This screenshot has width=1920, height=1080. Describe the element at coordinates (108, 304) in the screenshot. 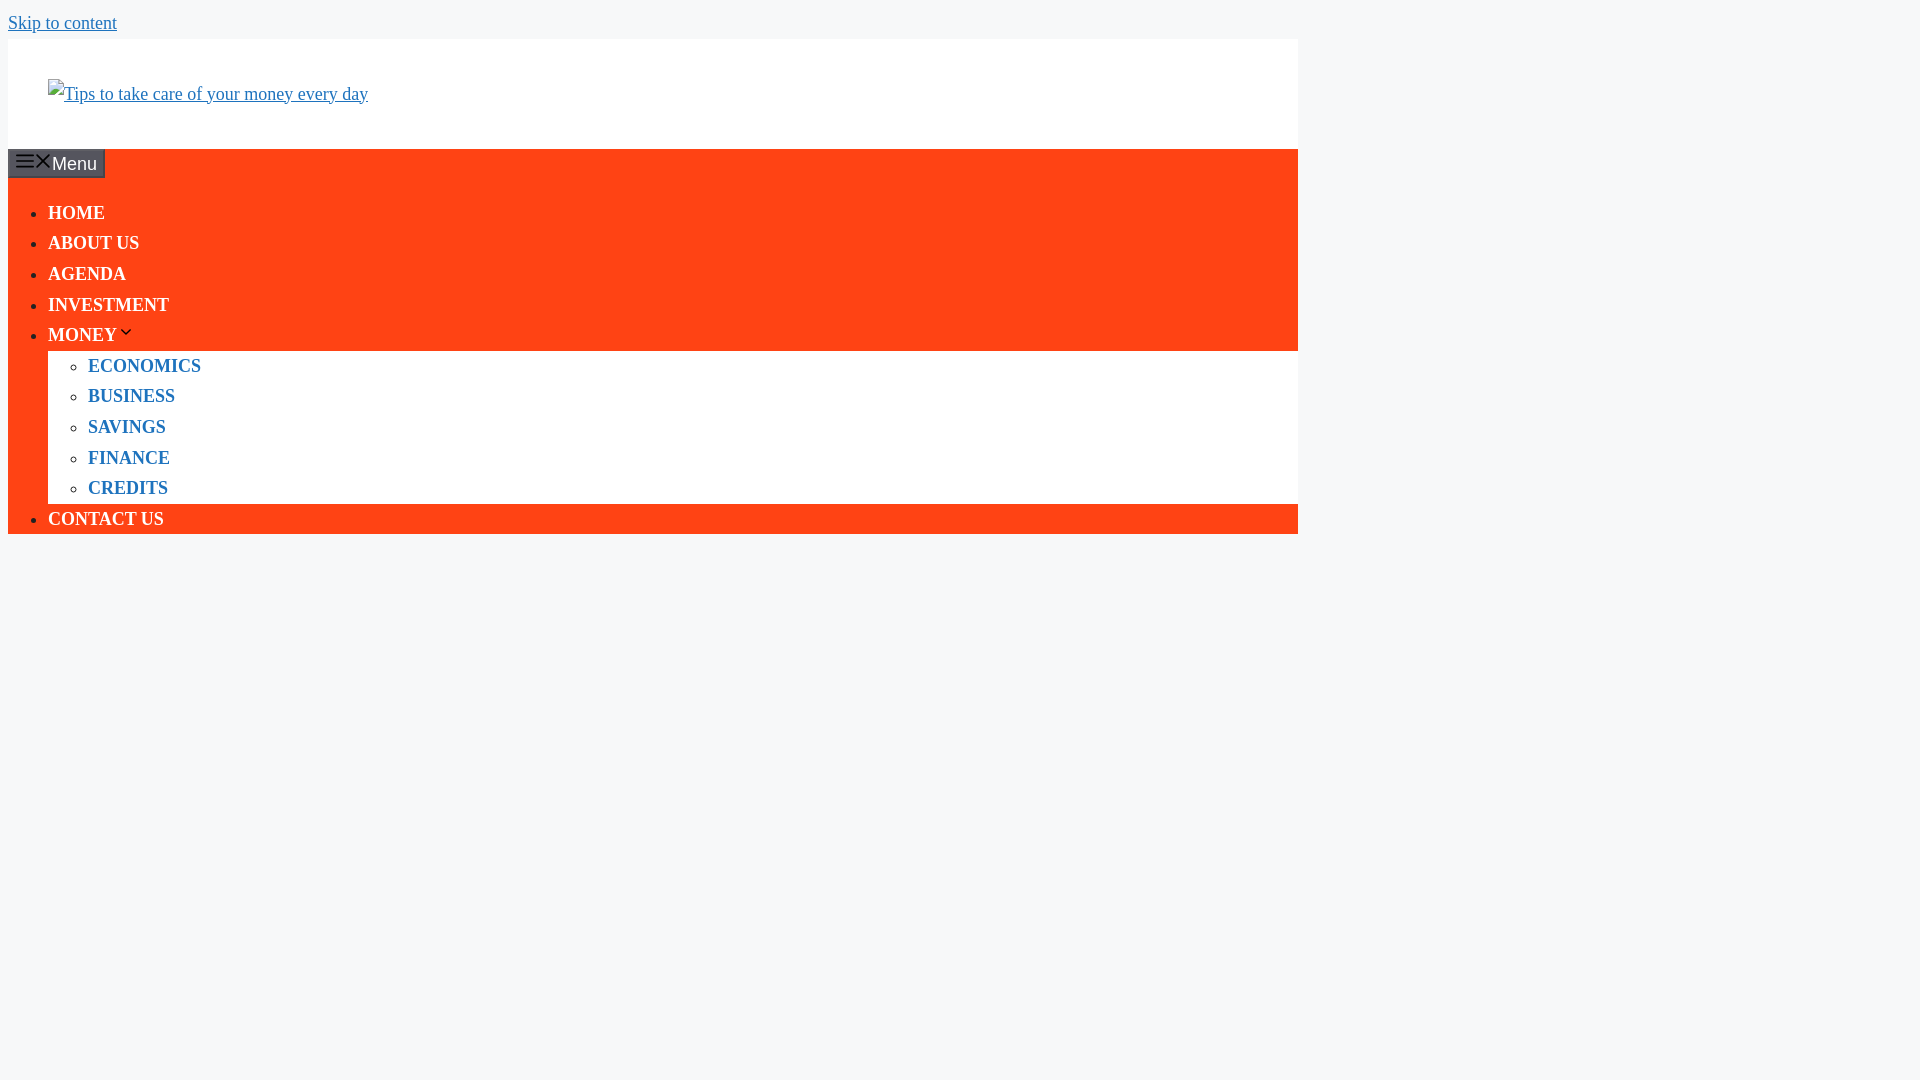

I see `INVESTMENT` at that location.